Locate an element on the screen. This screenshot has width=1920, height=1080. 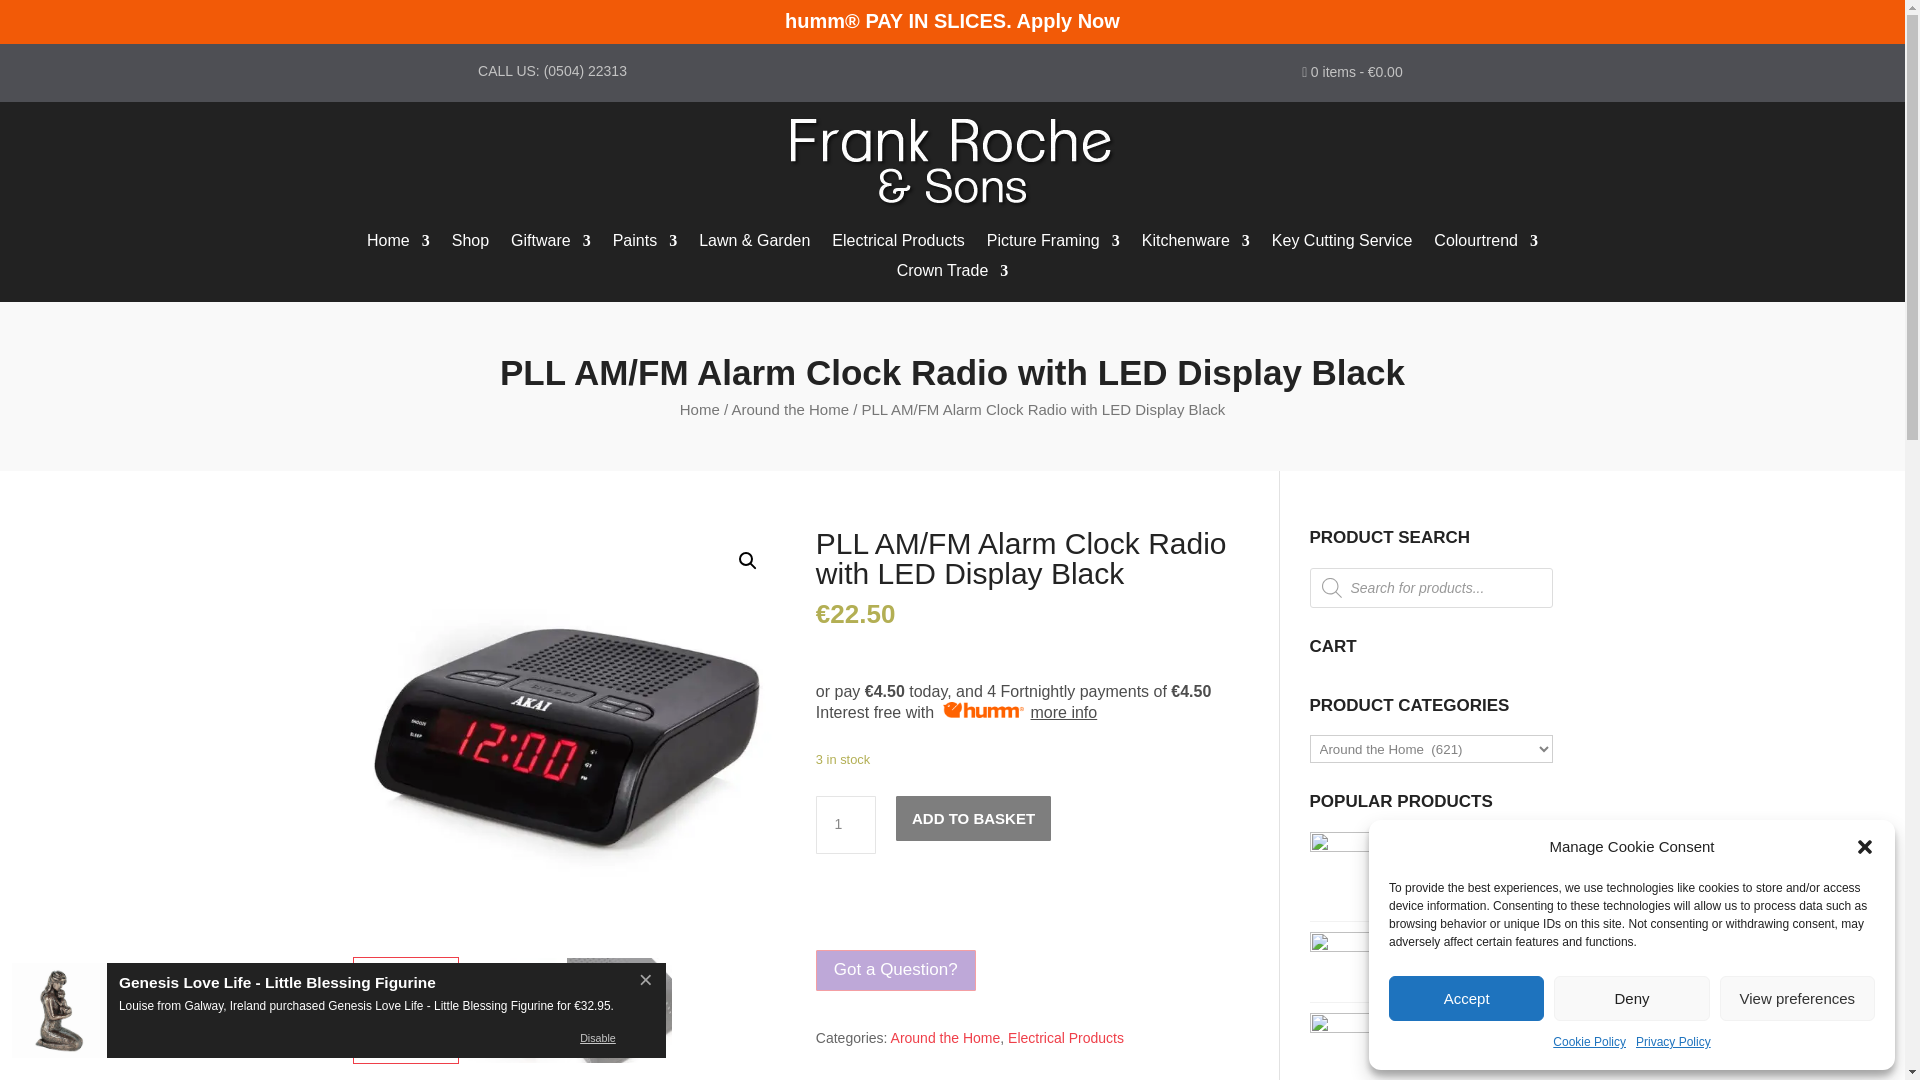
Deny is located at coordinates (1630, 998).